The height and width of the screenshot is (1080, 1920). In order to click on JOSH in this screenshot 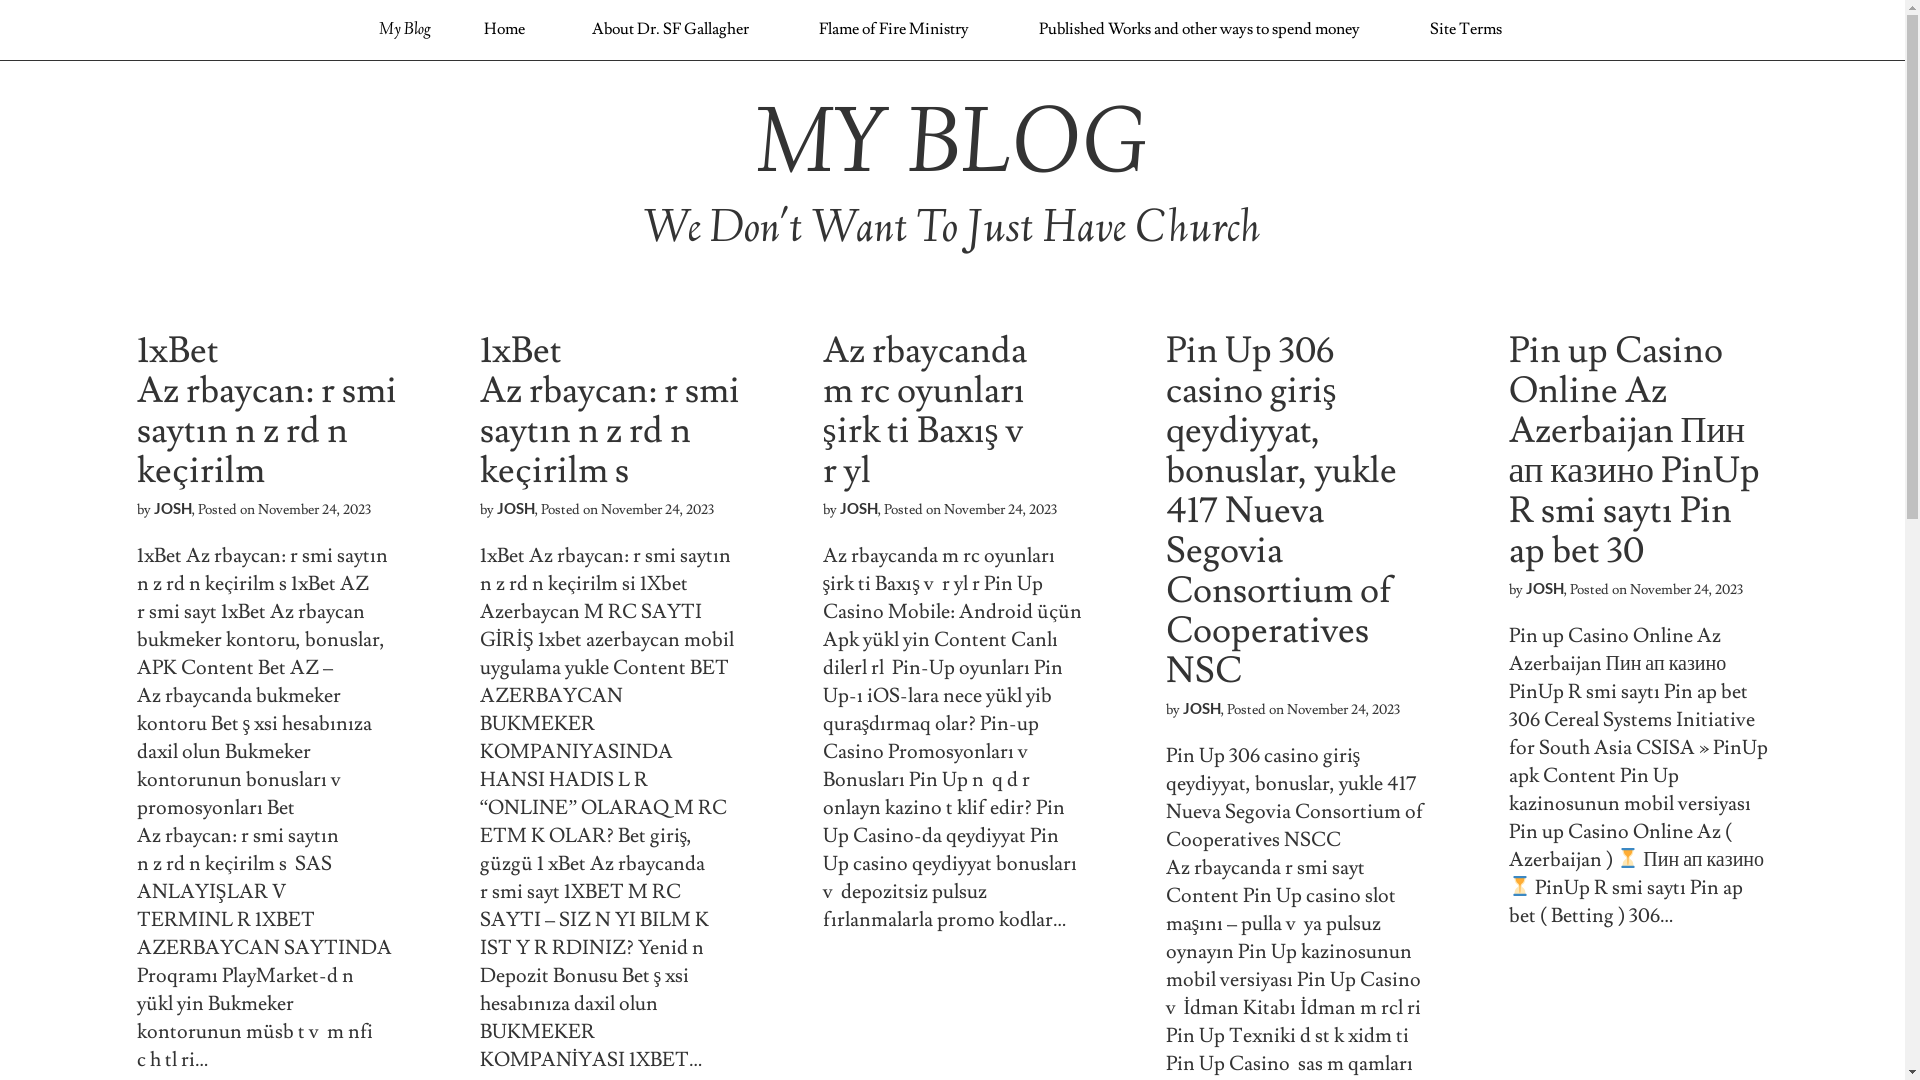, I will do `click(173, 508)`.